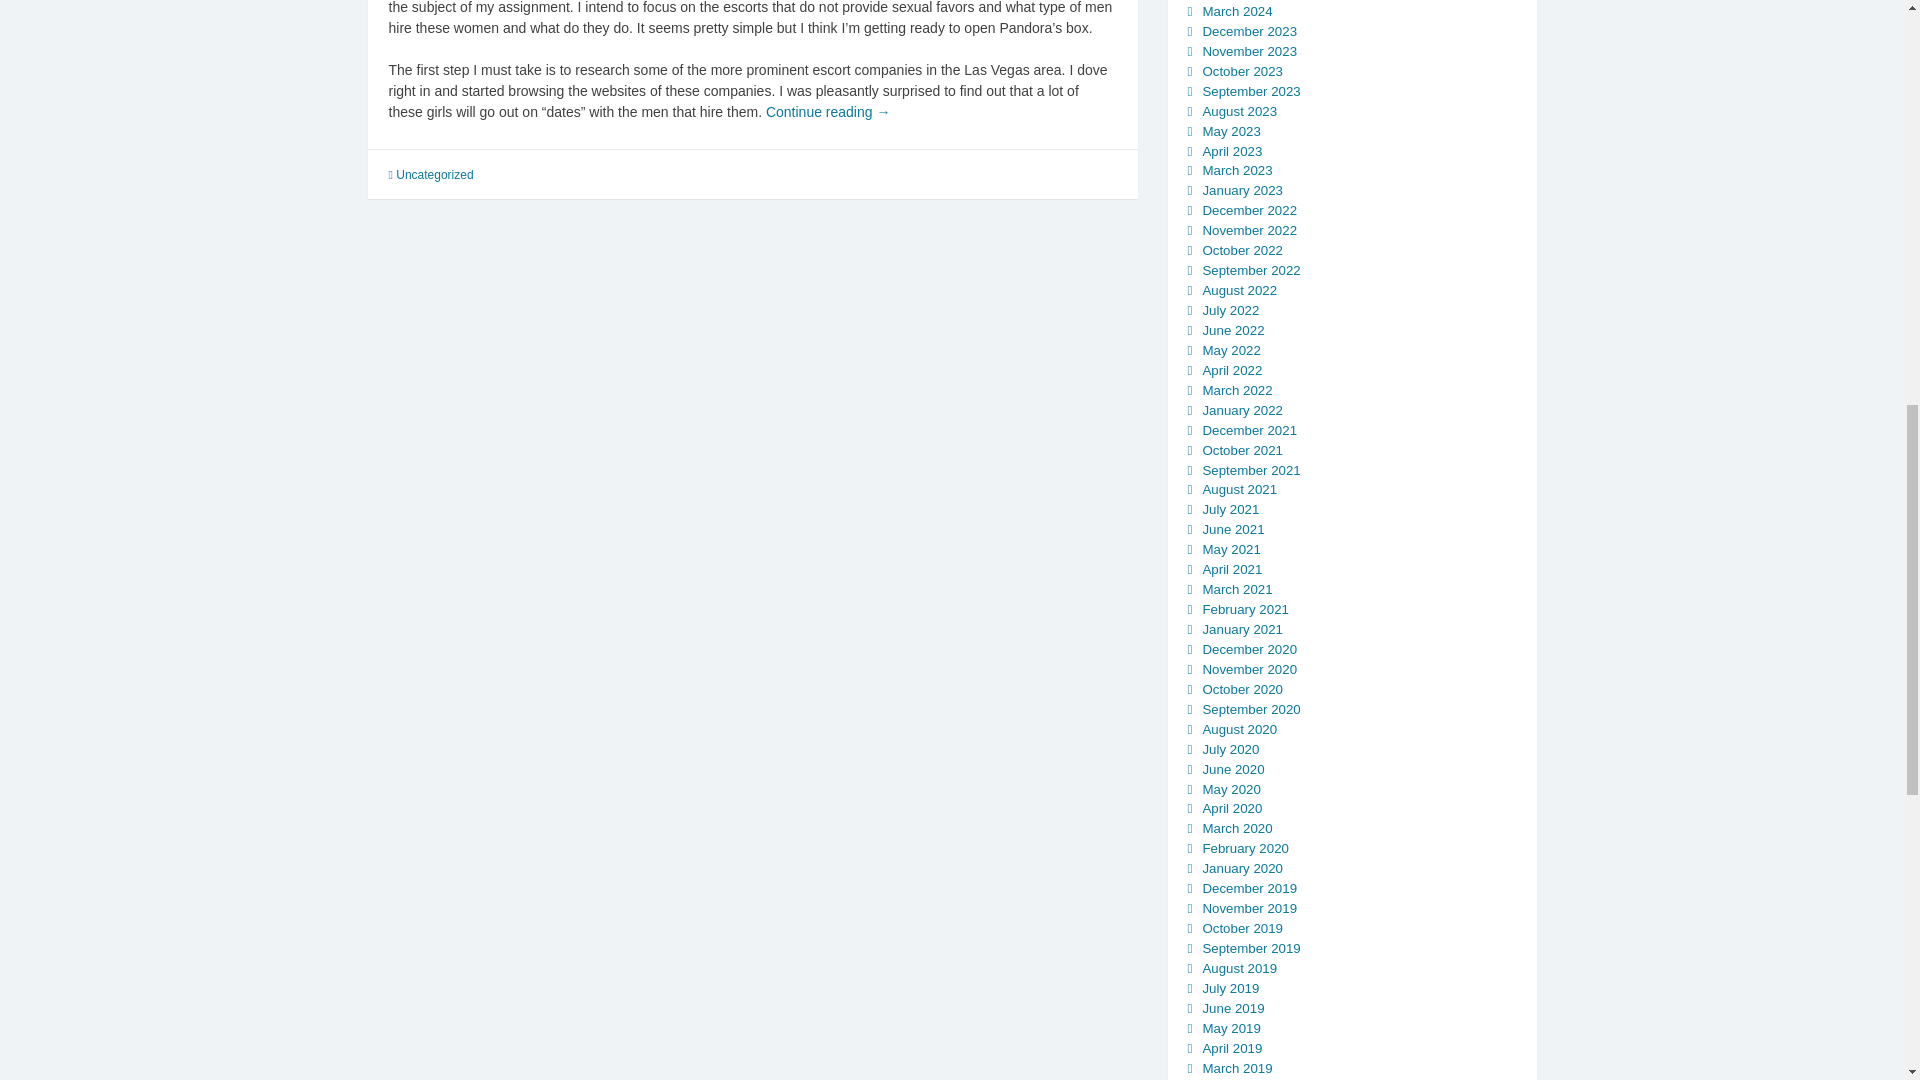 Image resolution: width=1920 pixels, height=1080 pixels. What do you see at coordinates (1249, 210) in the screenshot?
I see `December 2022` at bounding box center [1249, 210].